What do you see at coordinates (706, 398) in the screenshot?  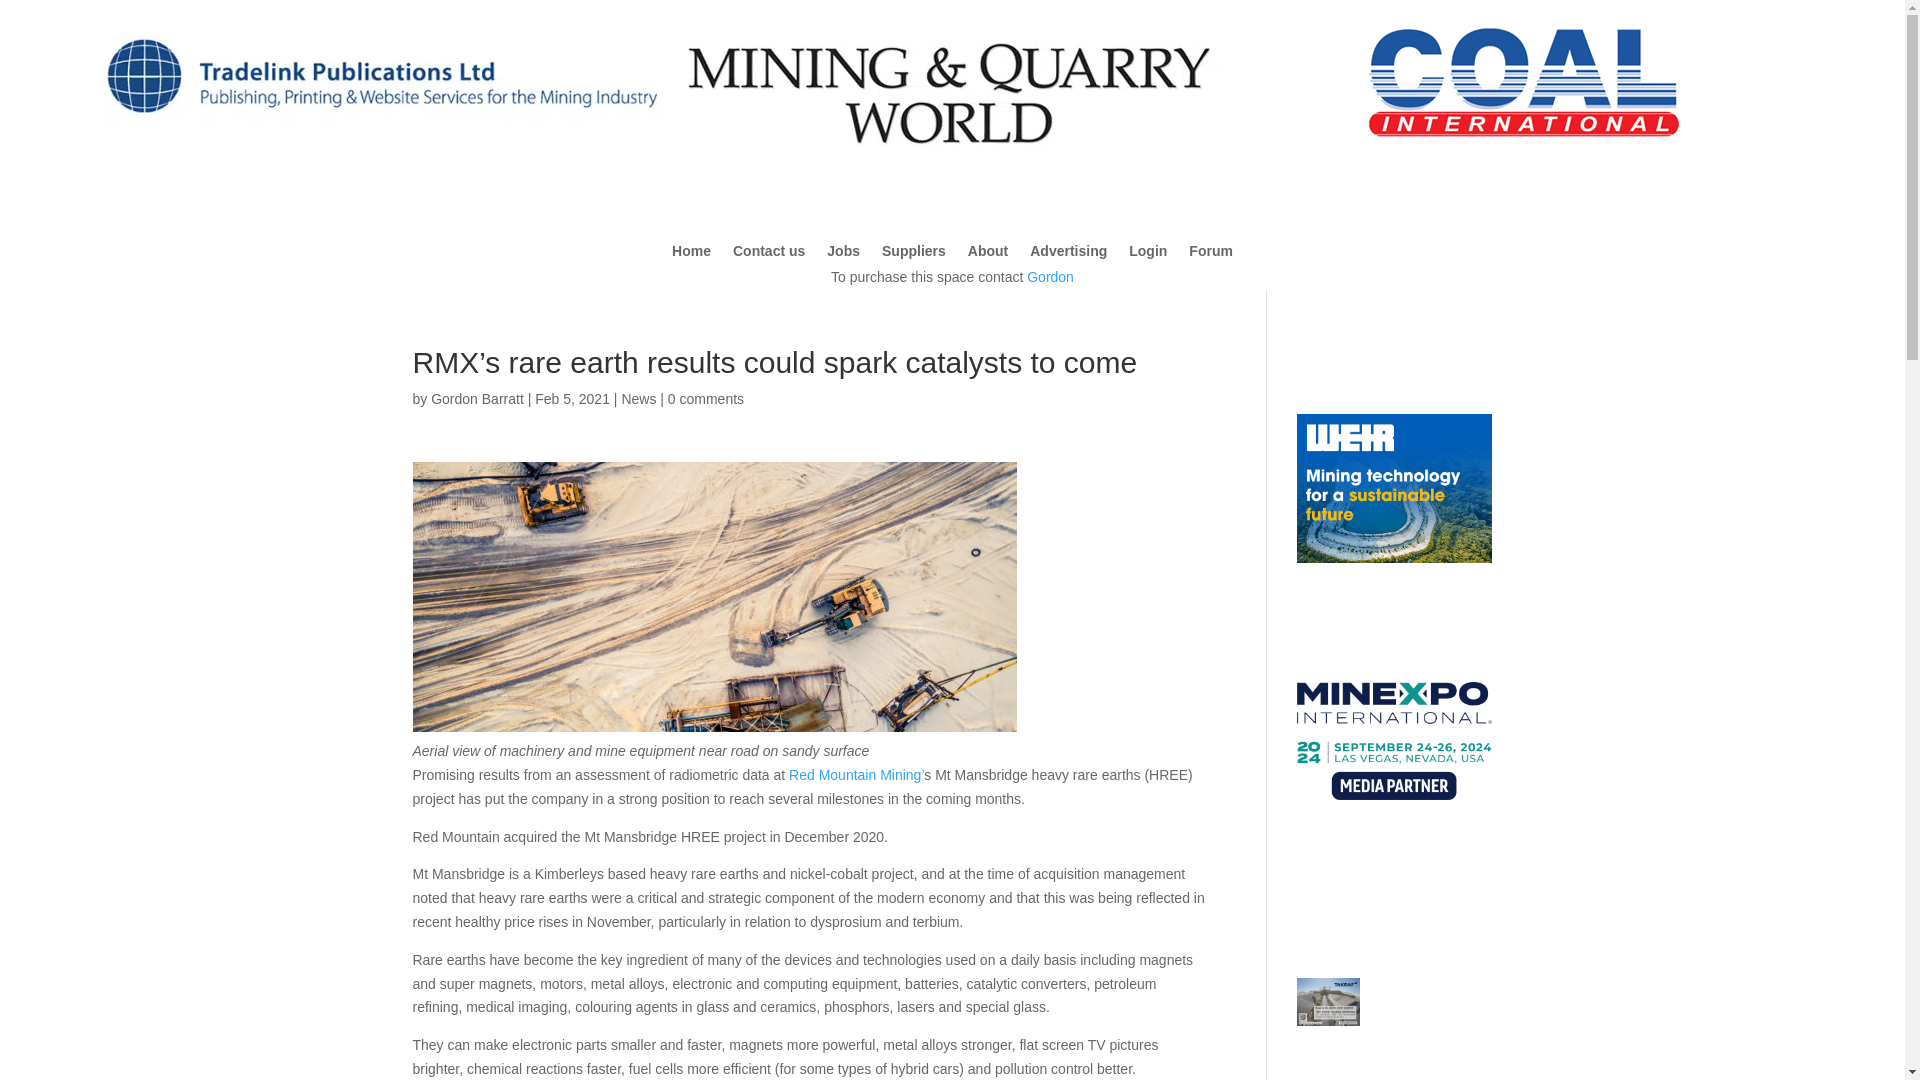 I see `0 comments` at bounding box center [706, 398].